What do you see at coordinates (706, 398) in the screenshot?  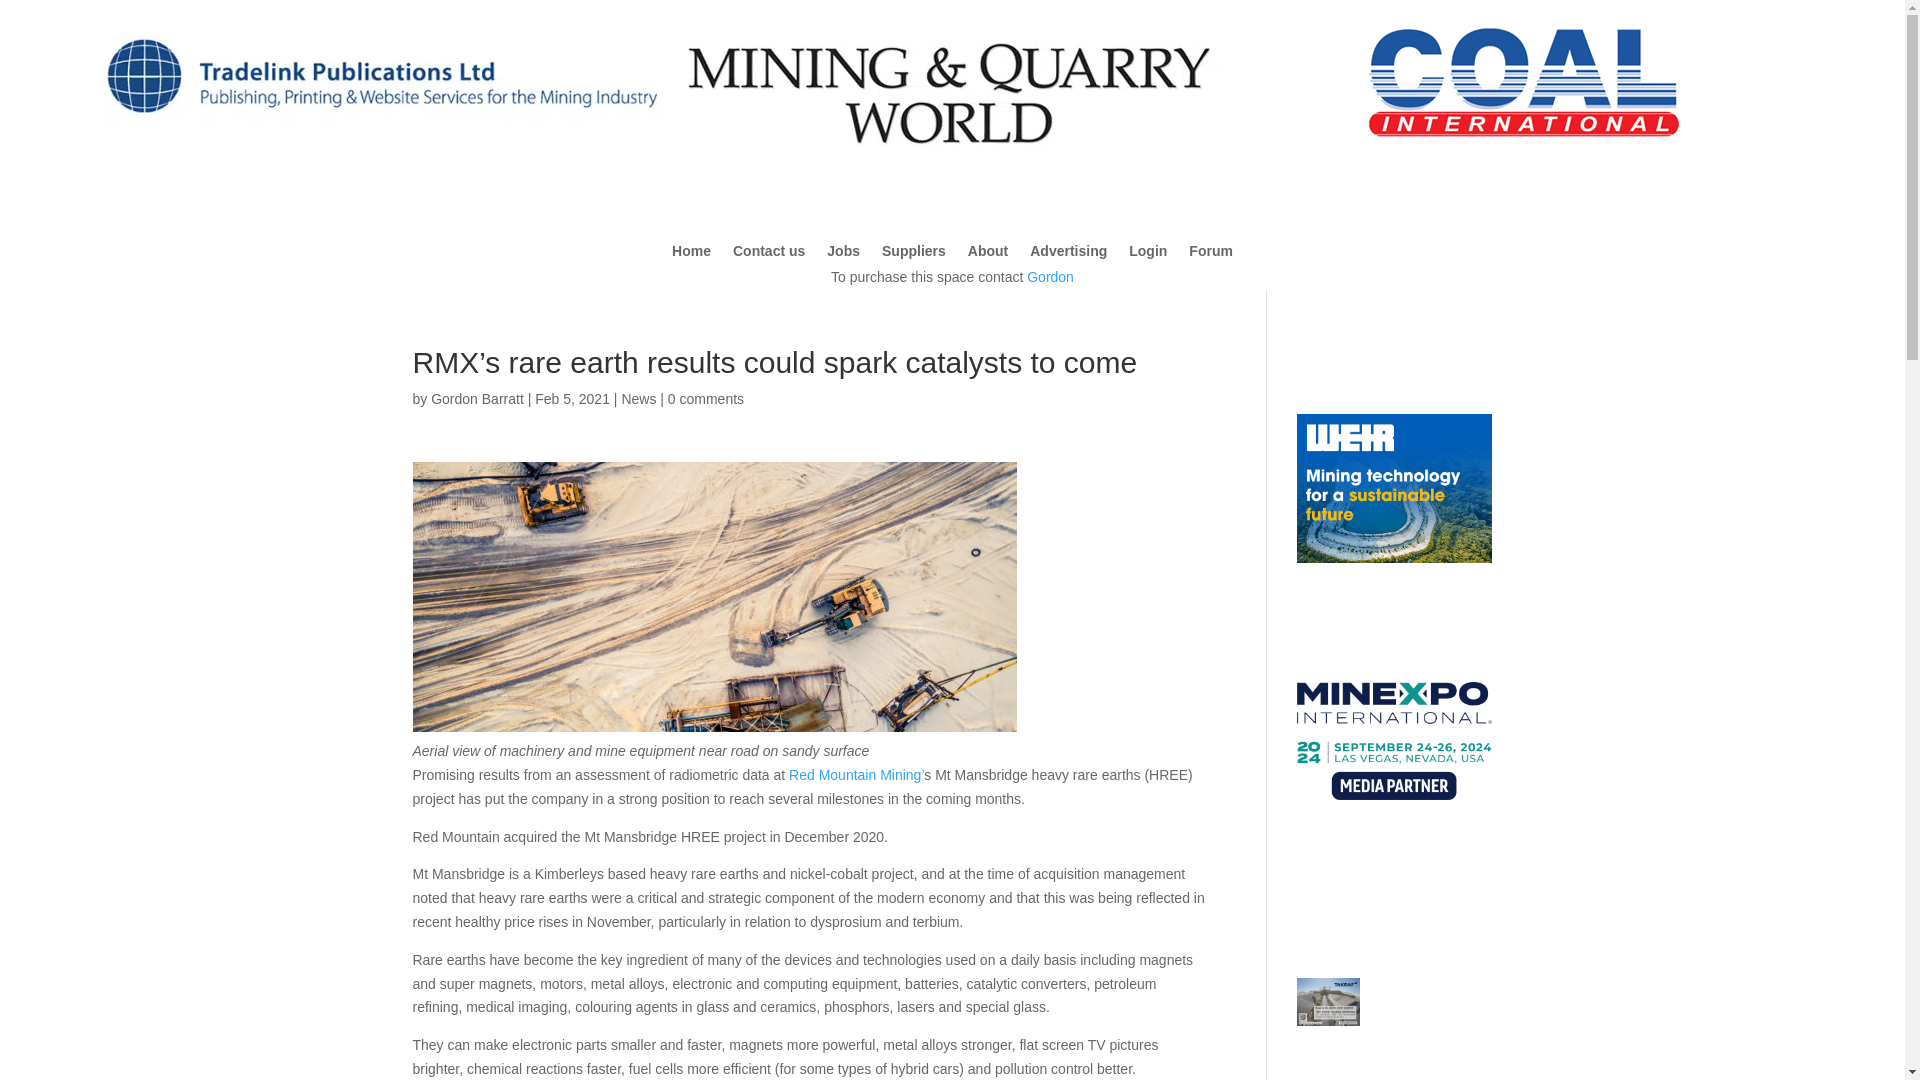 I see `0 comments` at bounding box center [706, 398].